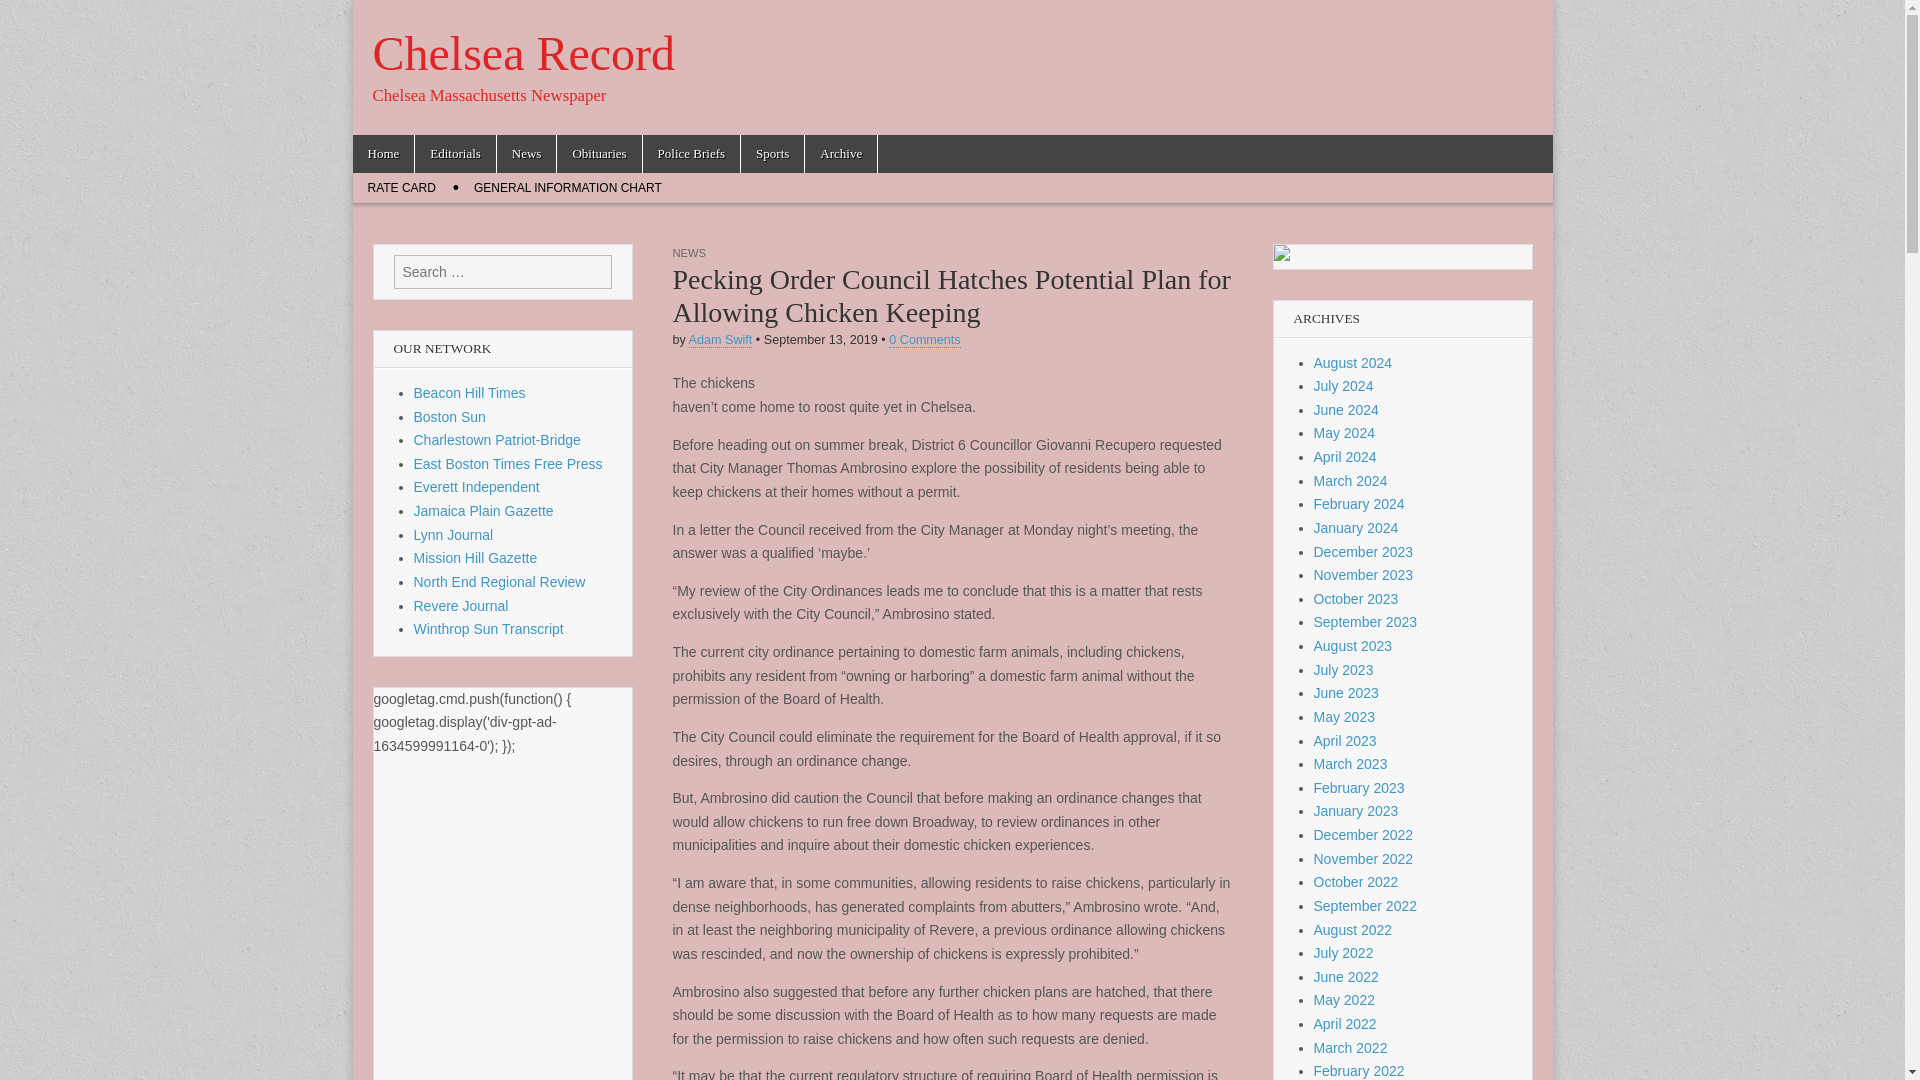  What do you see at coordinates (498, 440) in the screenshot?
I see `Charlestown Patriot-Bridge` at bounding box center [498, 440].